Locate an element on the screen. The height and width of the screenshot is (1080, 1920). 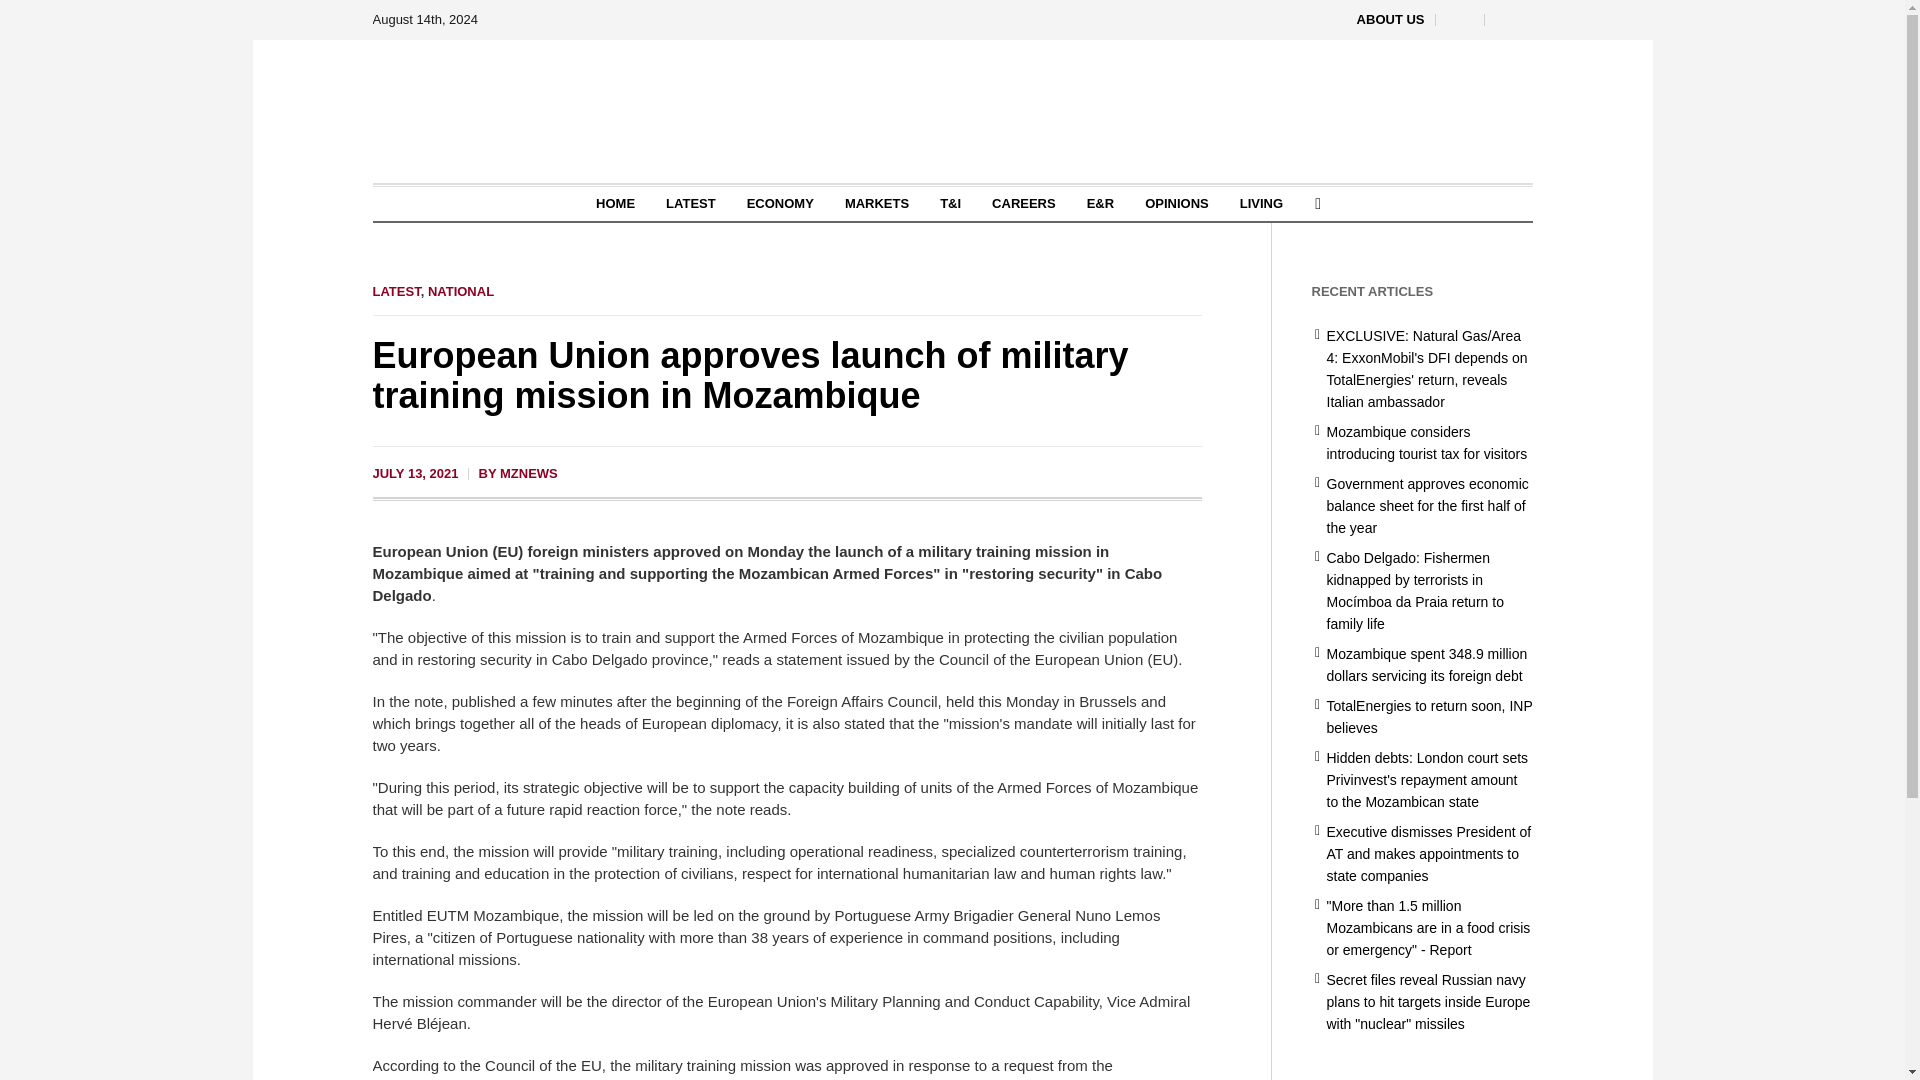
LATEST is located at coordinates (396, 292).